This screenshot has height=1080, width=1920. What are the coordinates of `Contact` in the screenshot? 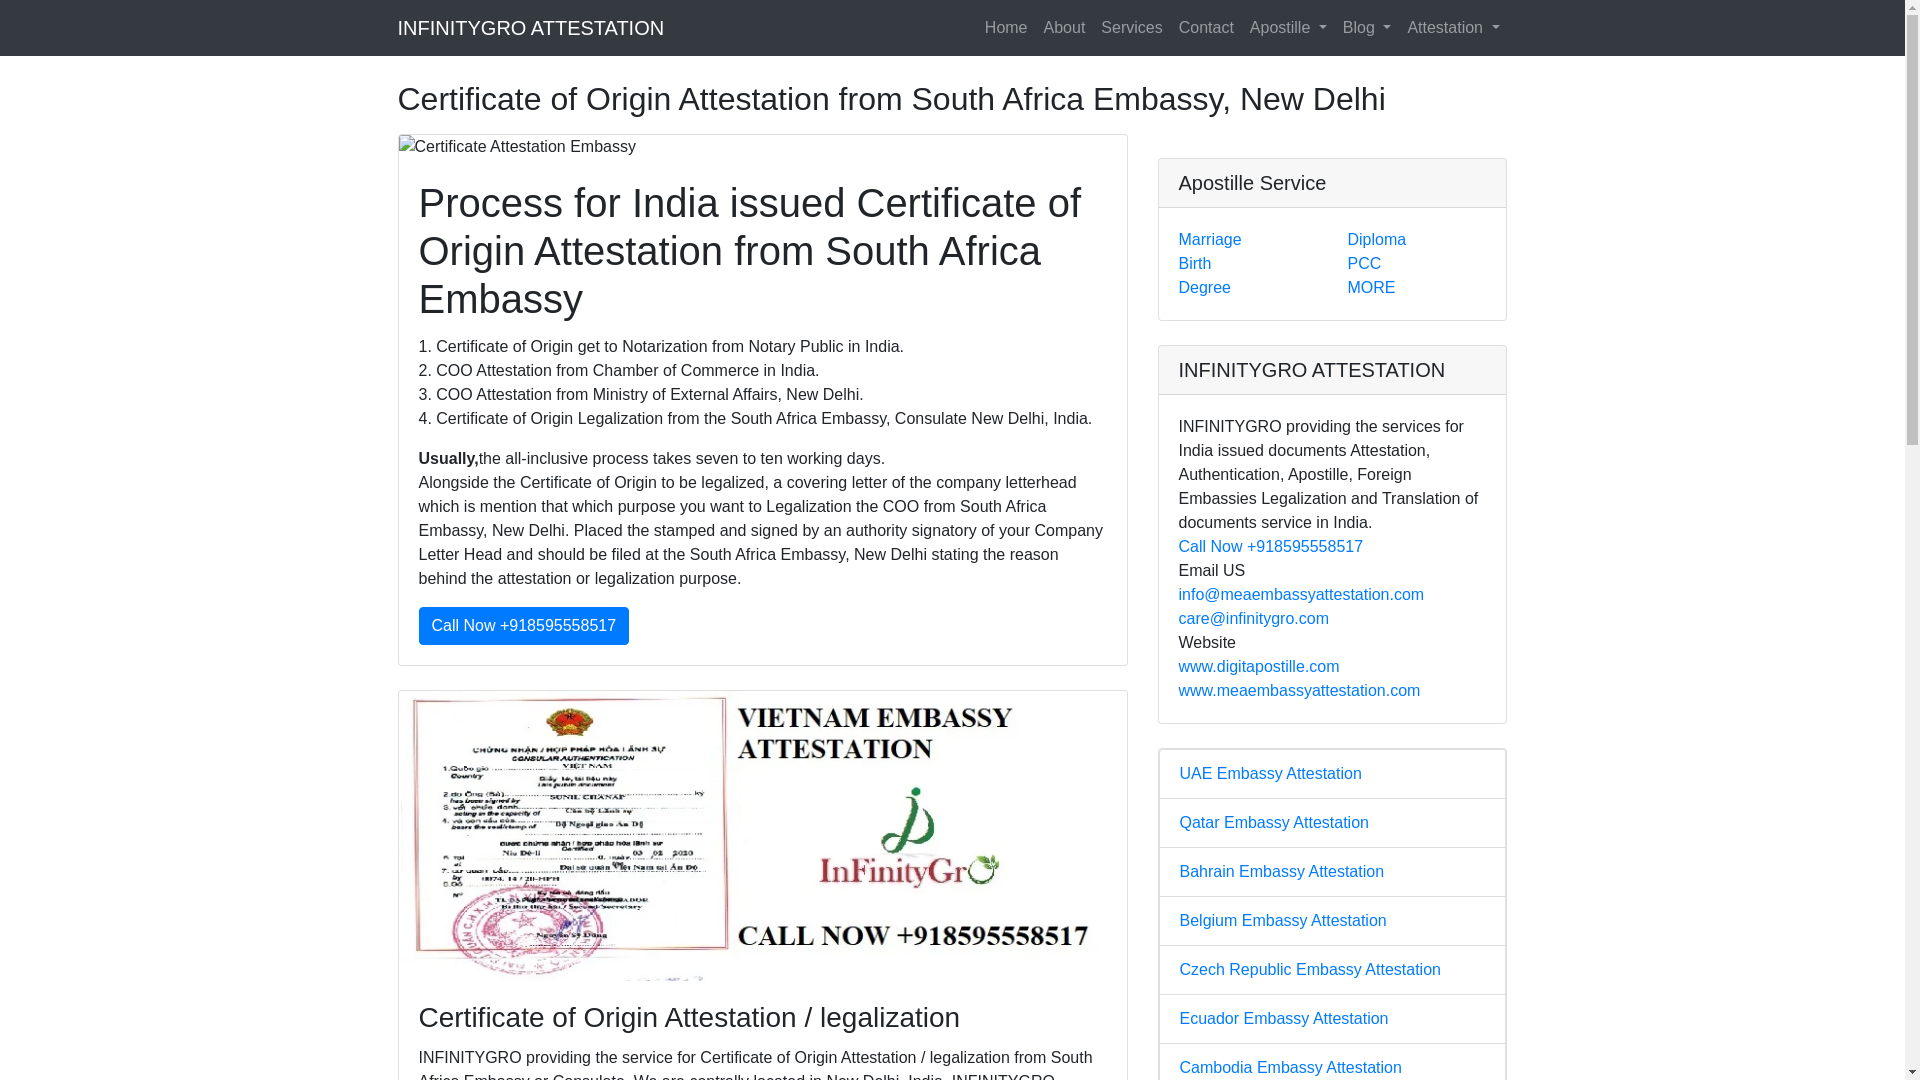 It's located at (1206, 27).